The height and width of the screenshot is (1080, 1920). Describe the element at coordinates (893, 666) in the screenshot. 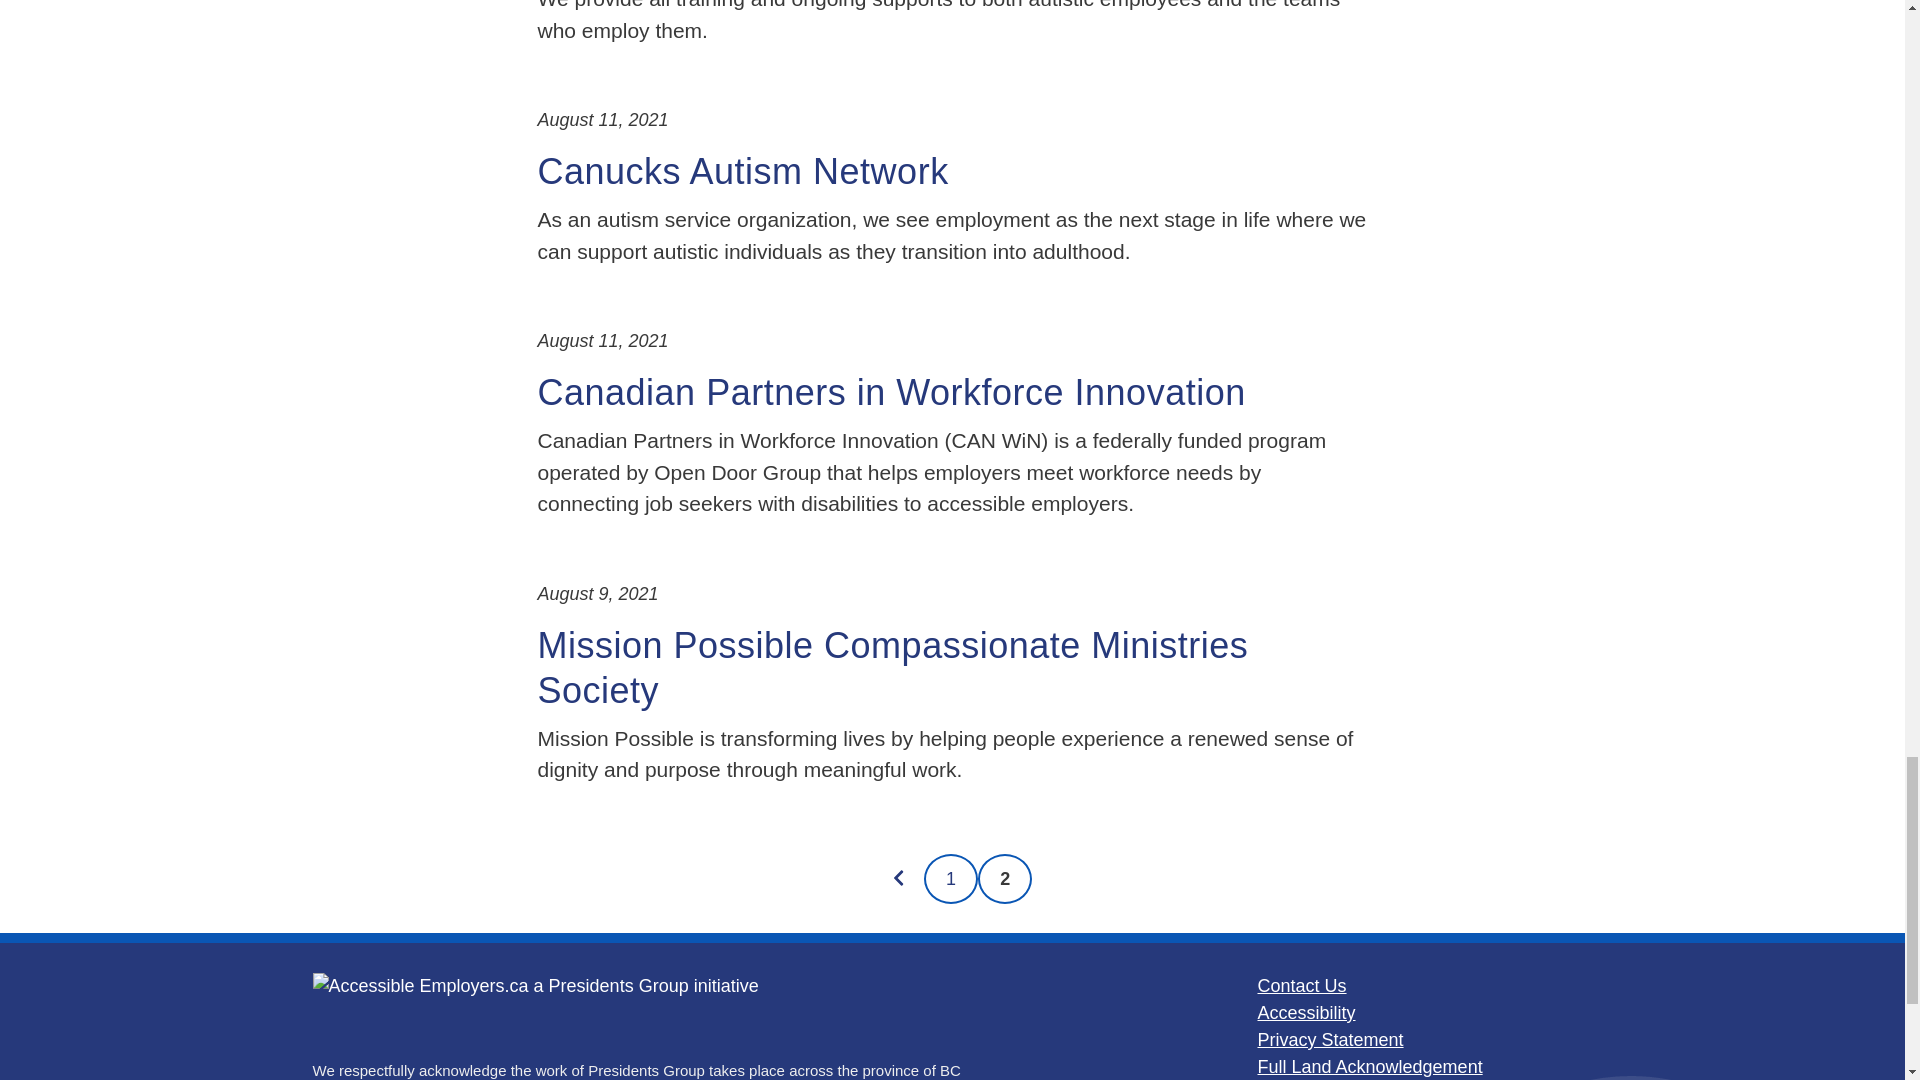

I see `Mission Possible Compassionate Ministries Society` at that location.